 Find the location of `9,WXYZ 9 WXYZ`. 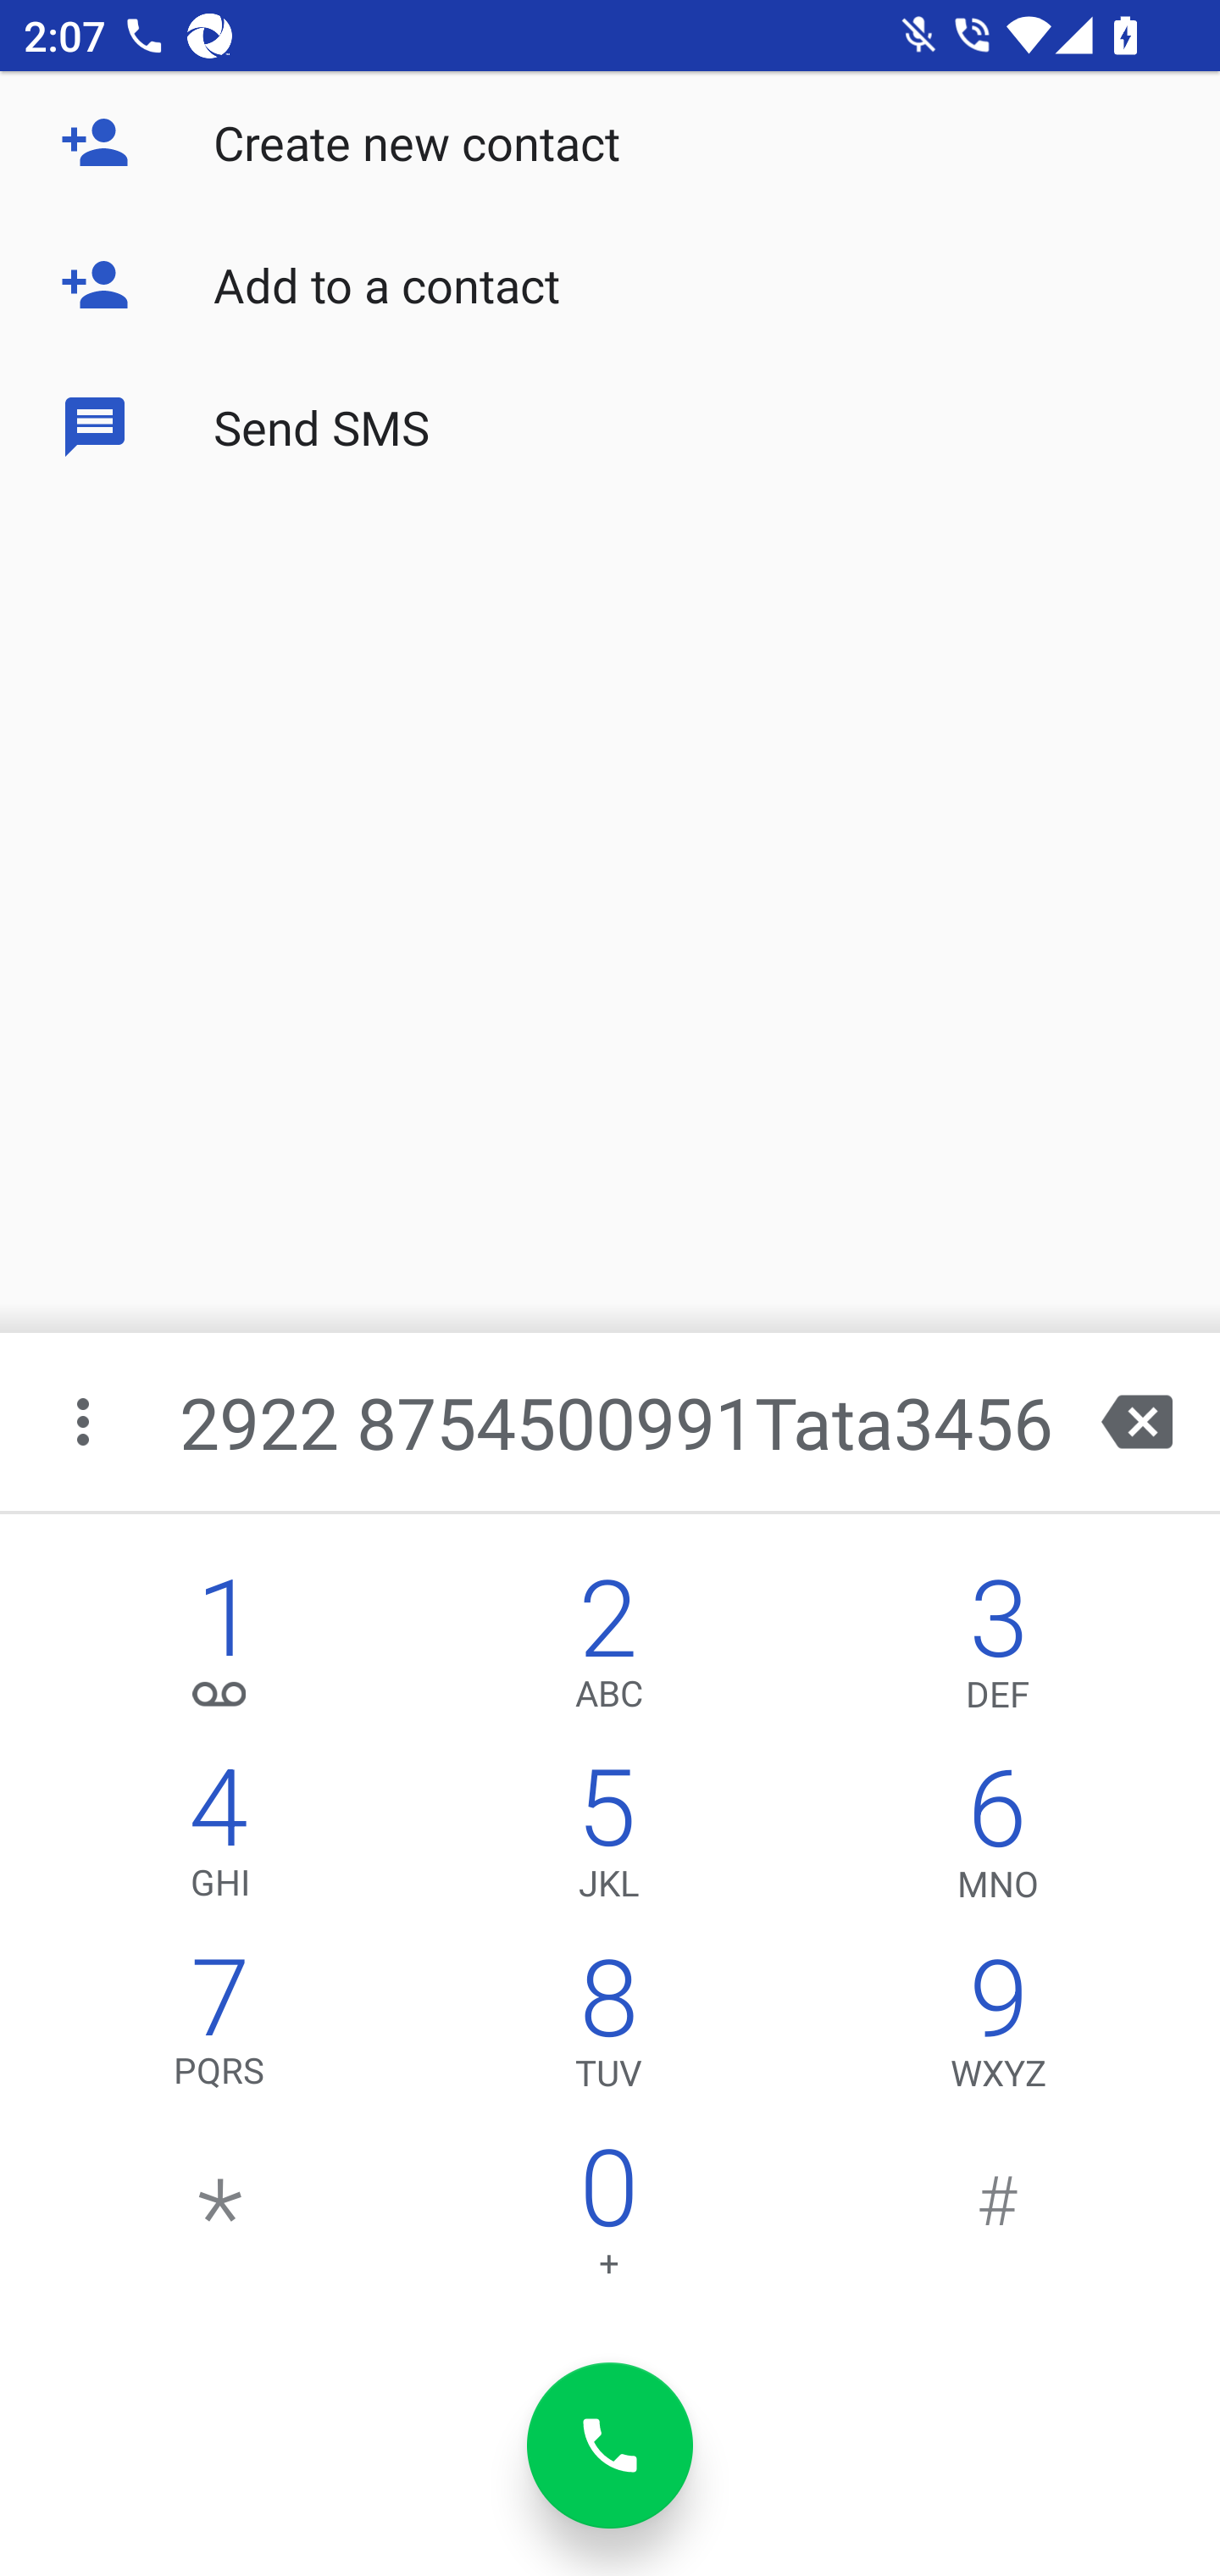

9,WXYZ 9 WXYZ is located at coordinates (998, 2030).